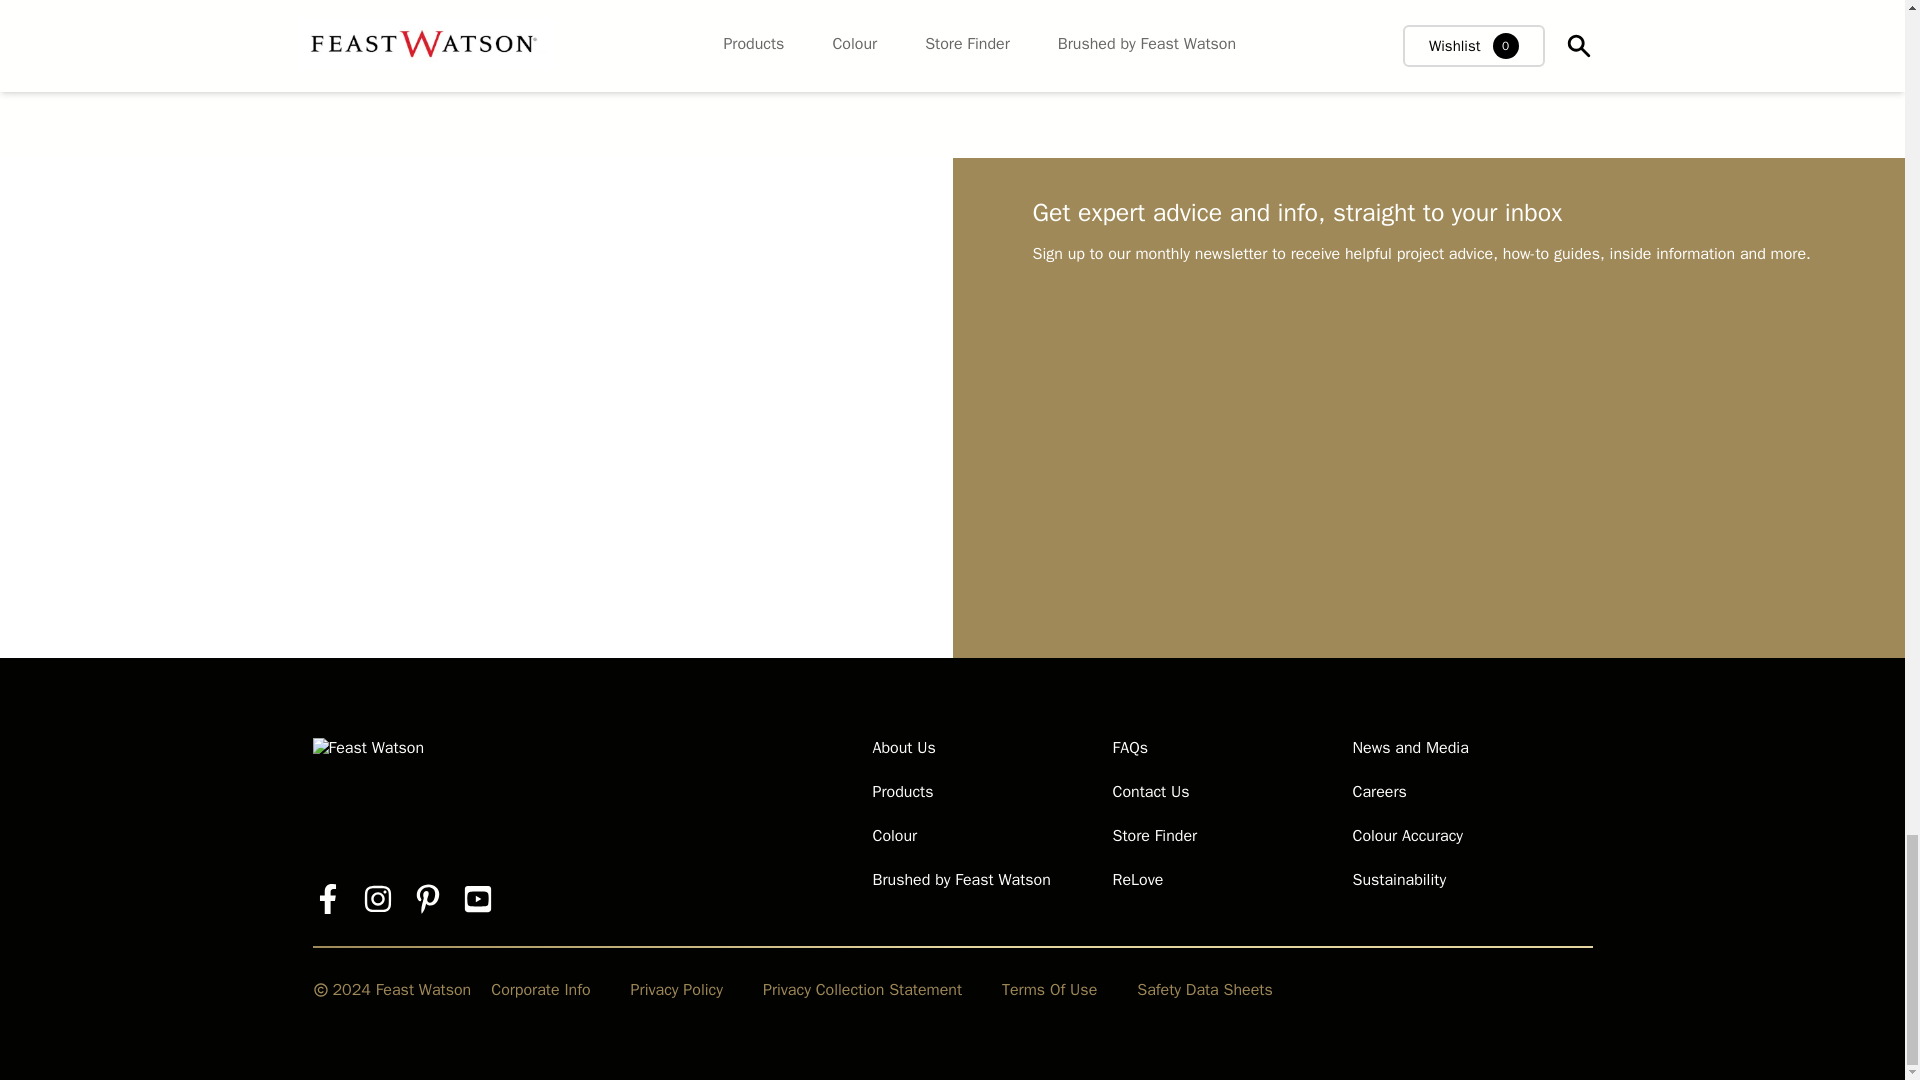  What do you see at coordinates (903, 748) in the screenshot?
I see `About Us` at bounding box center [903, 748].